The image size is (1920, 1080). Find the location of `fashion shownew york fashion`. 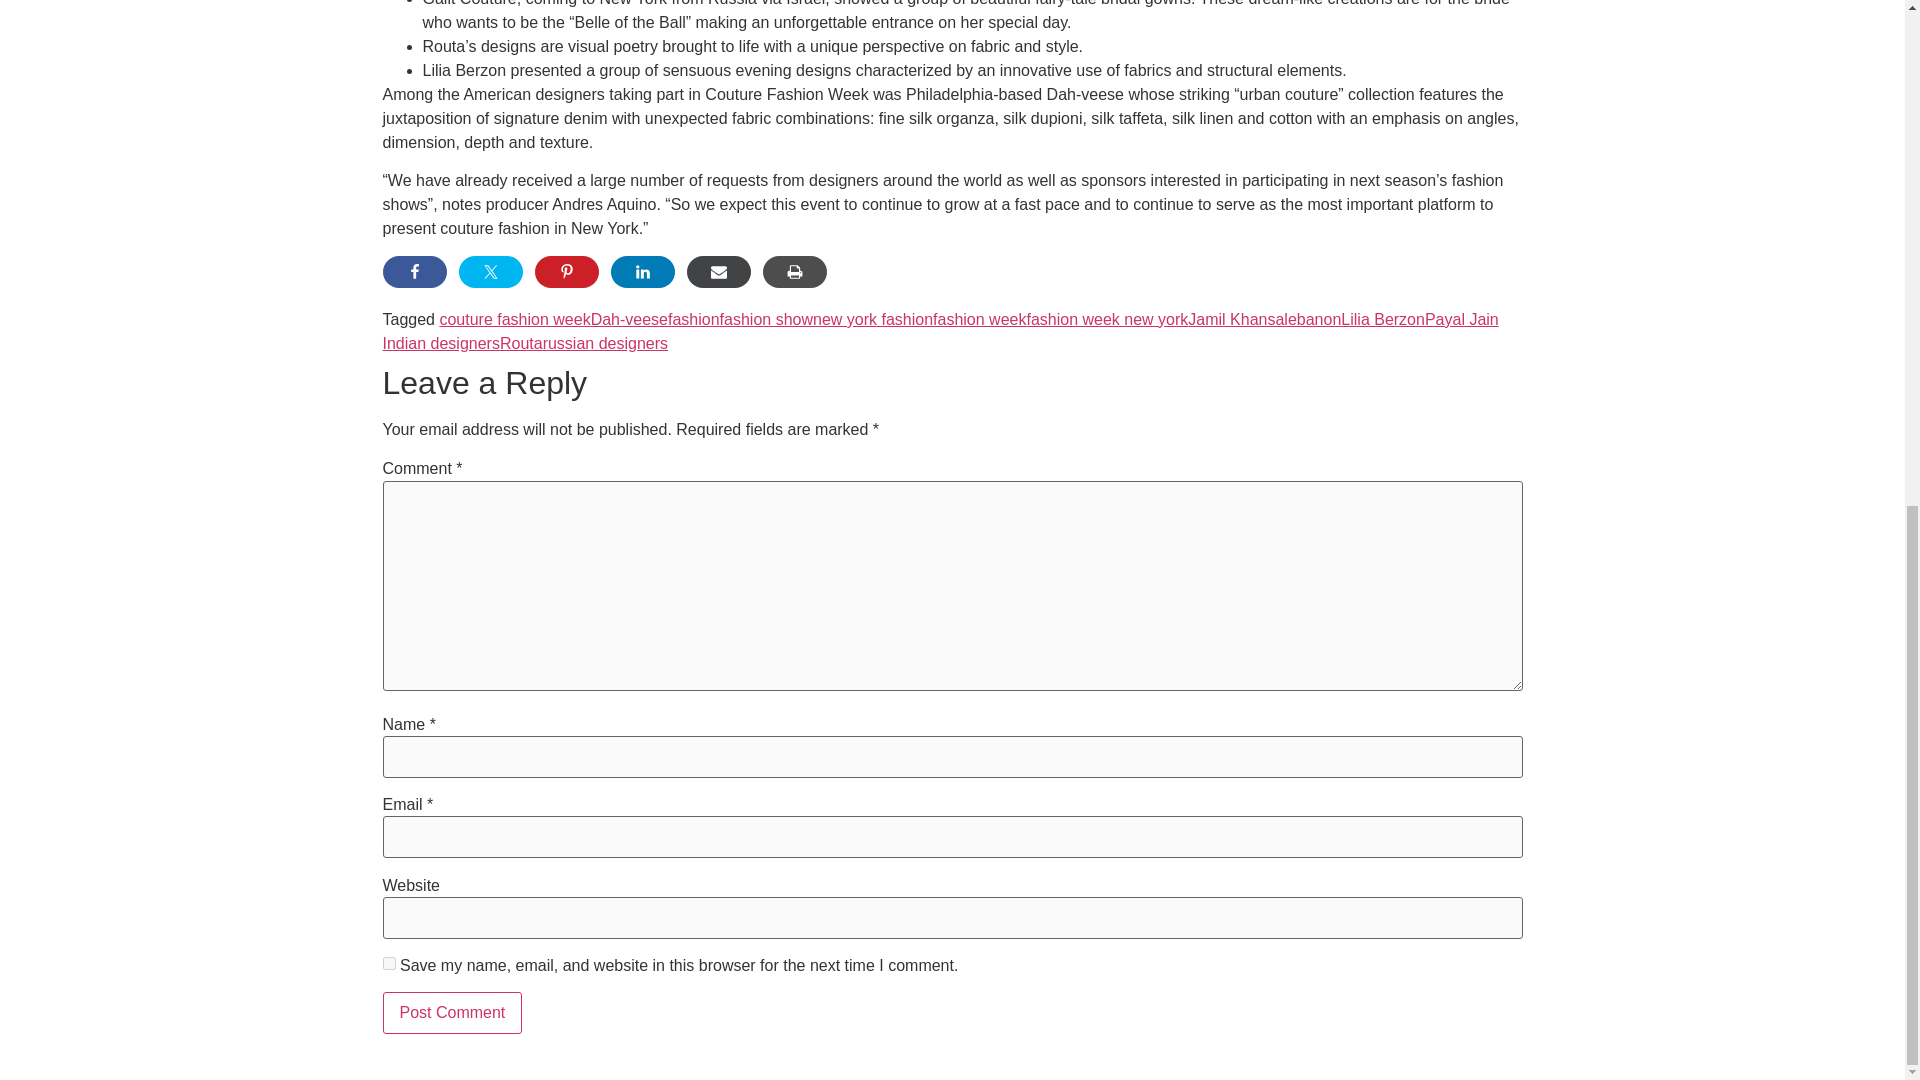

fashion shownew york fashion is located at coordinates (826, 320).